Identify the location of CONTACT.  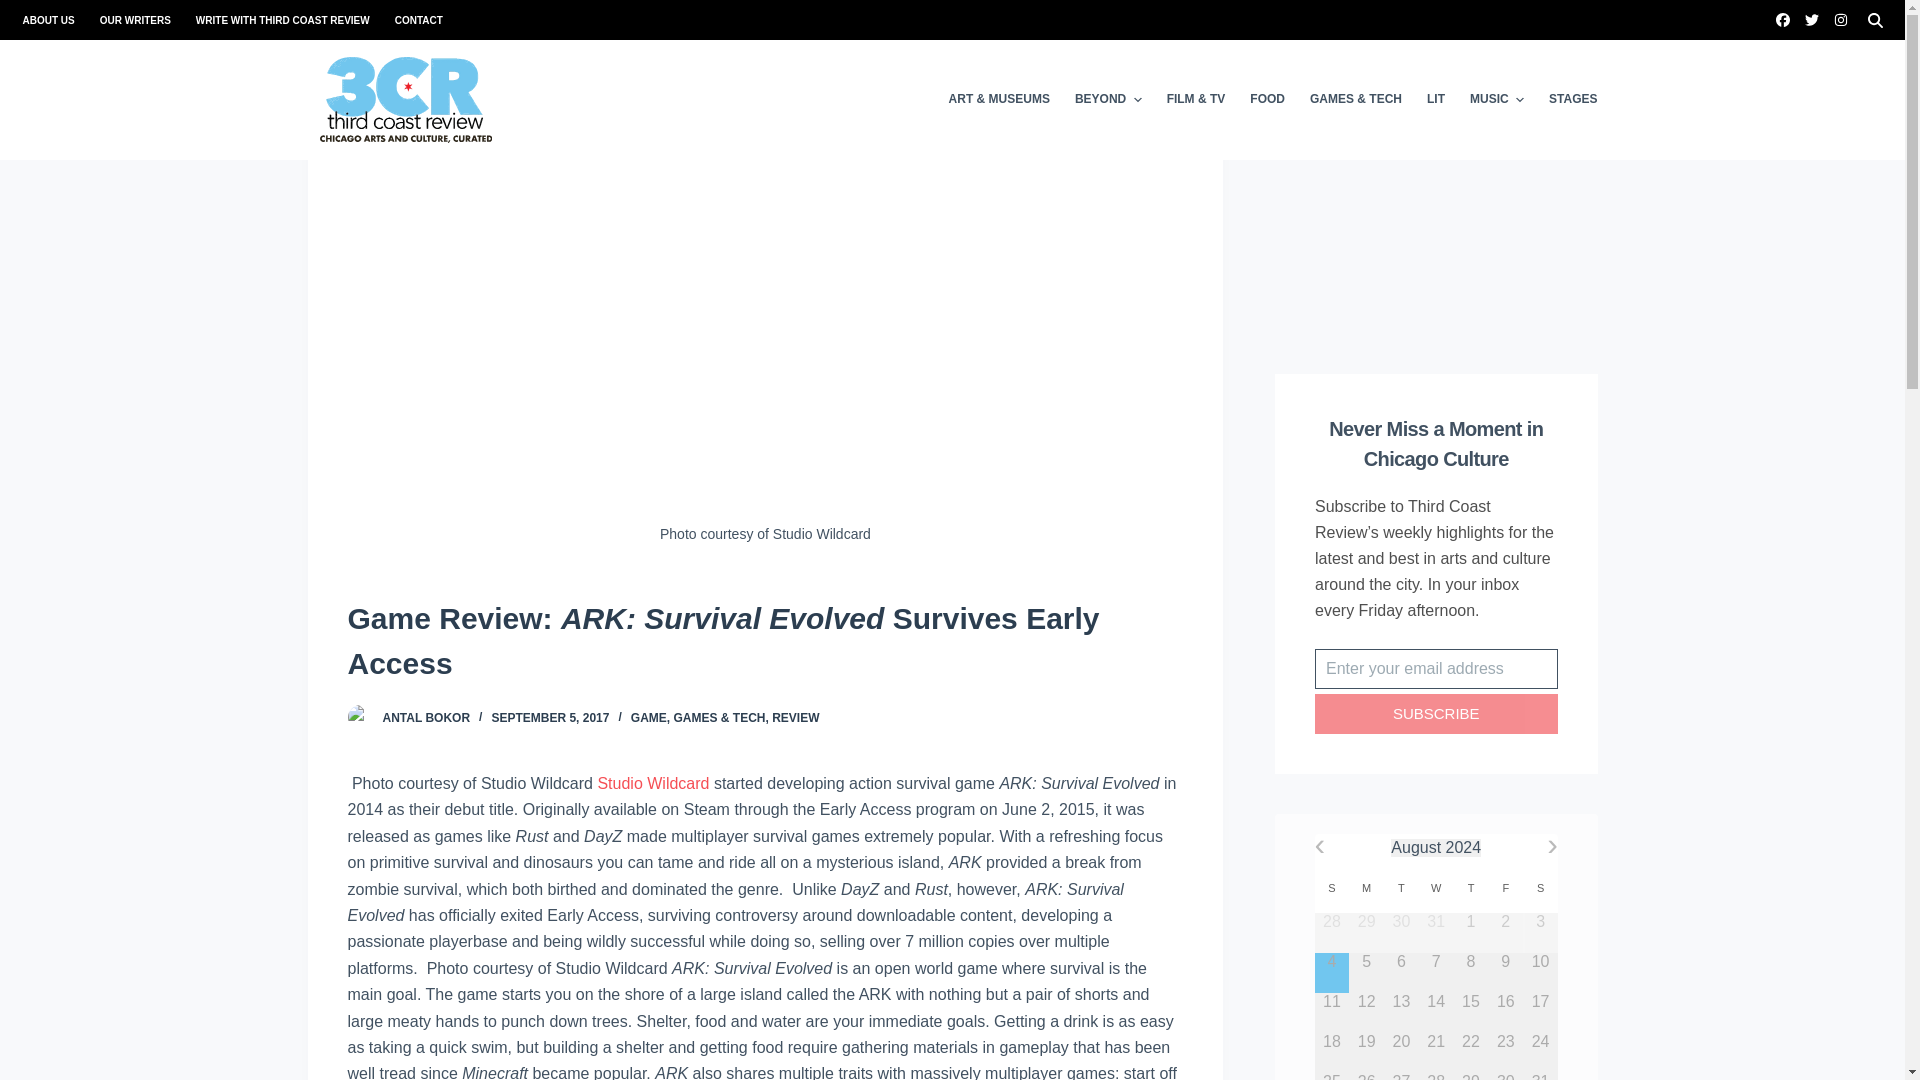
(412, 20).